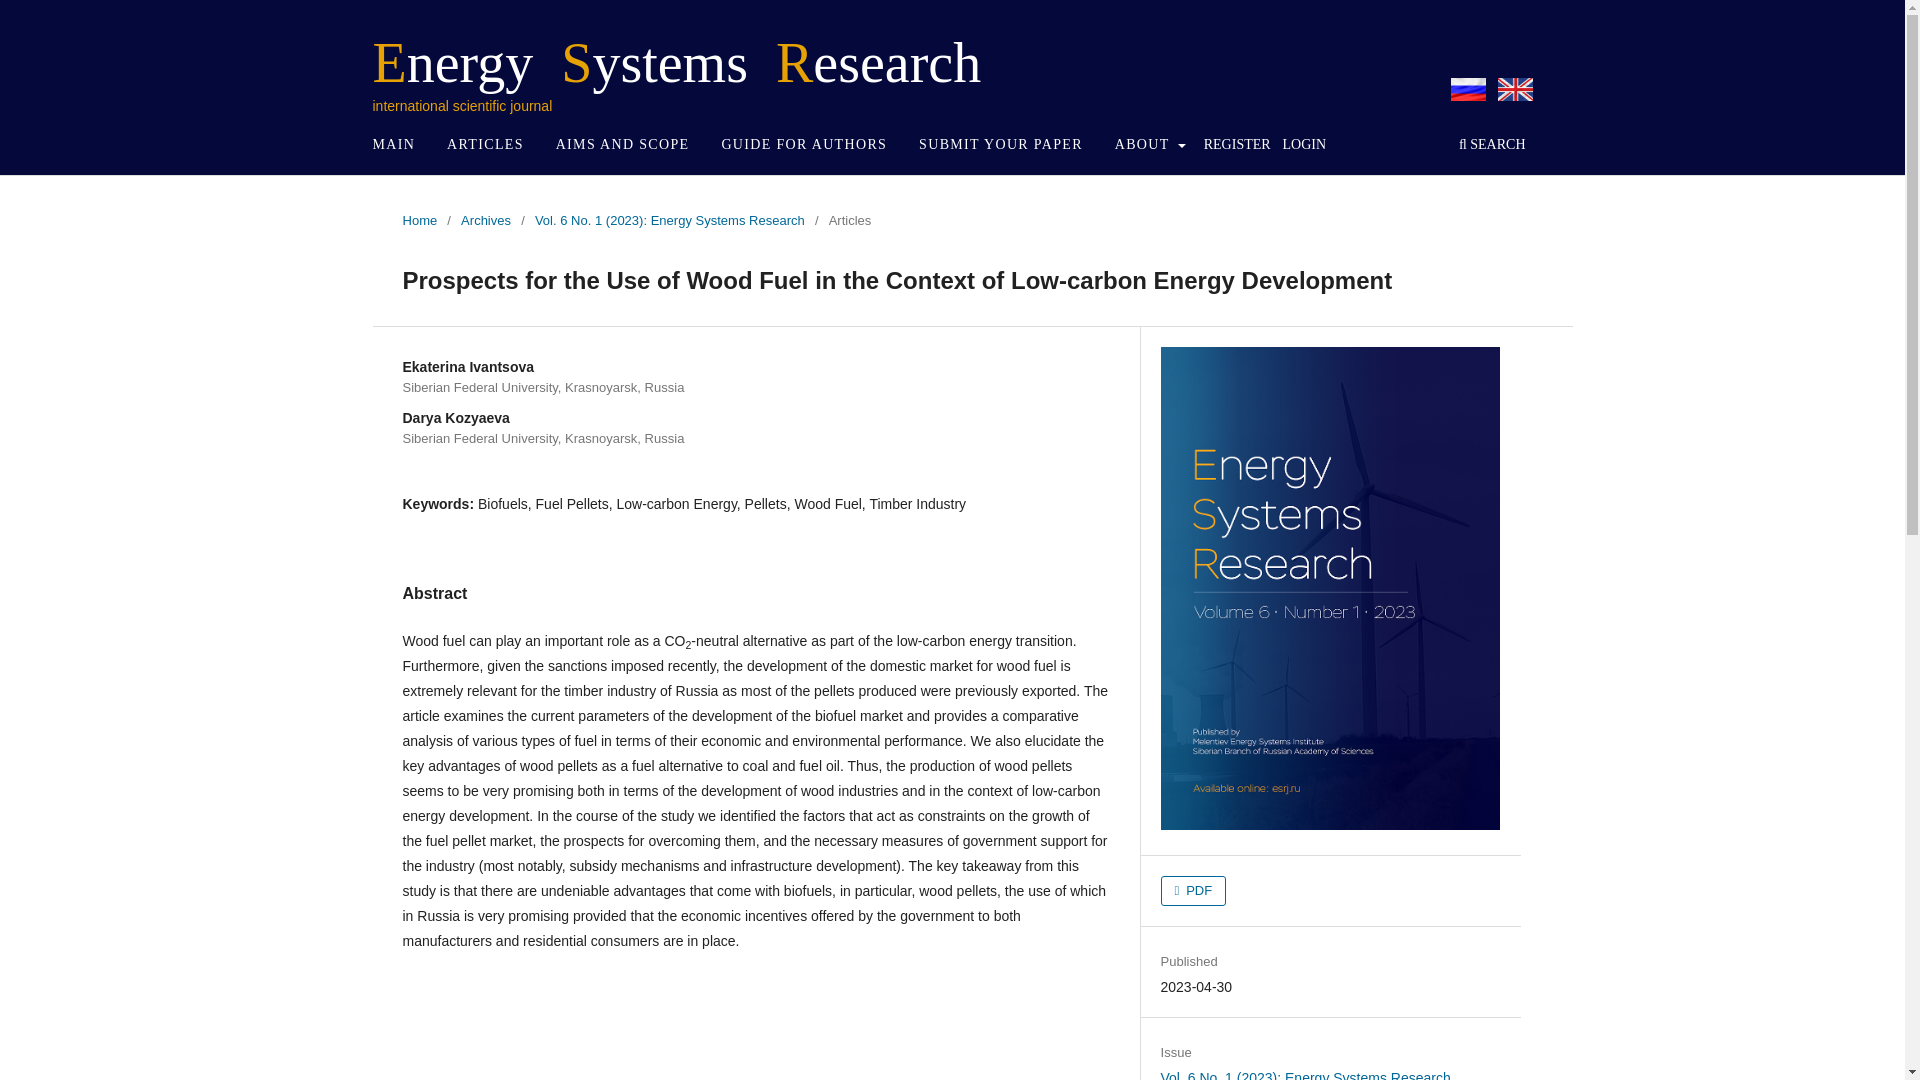  Describe the element at coordinates (1304, 146) in the screenshot. I see `LOGIN` at that location.